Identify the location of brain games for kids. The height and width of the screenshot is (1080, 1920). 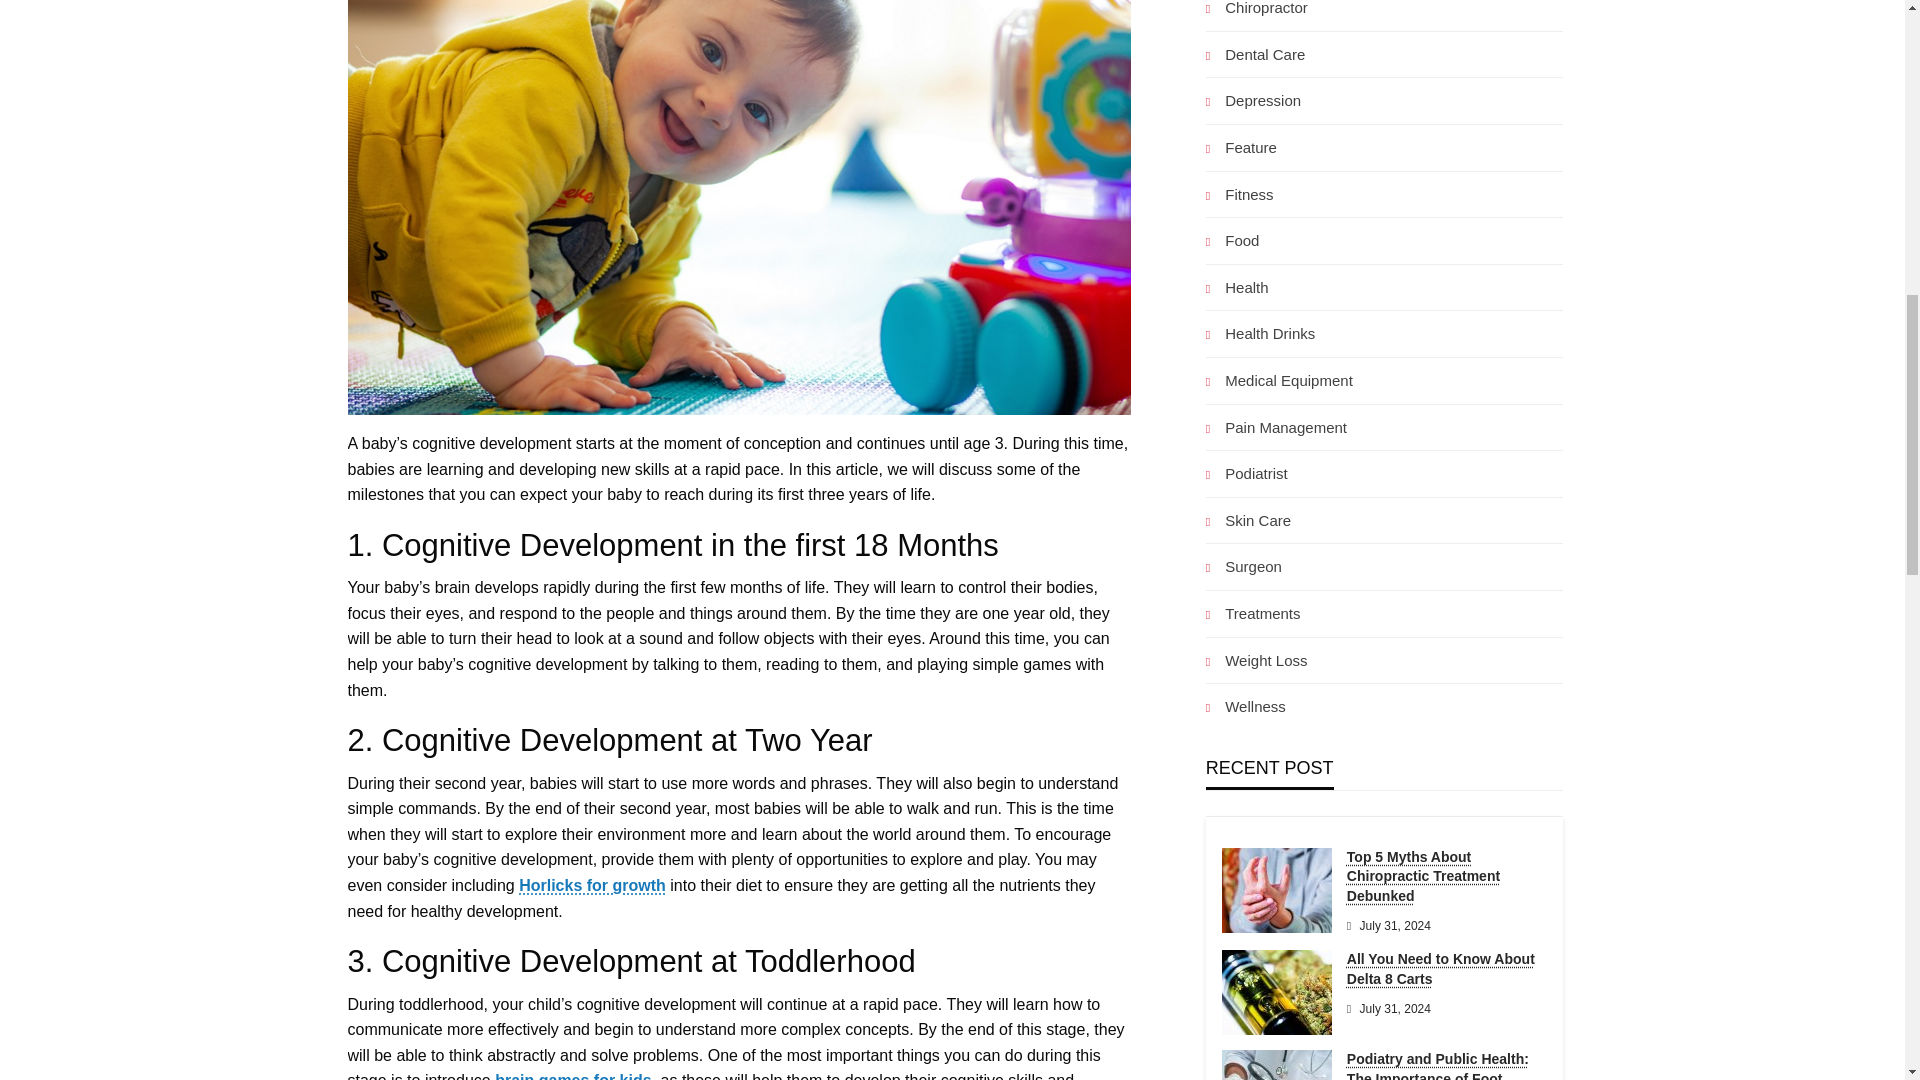
(574, 1076).